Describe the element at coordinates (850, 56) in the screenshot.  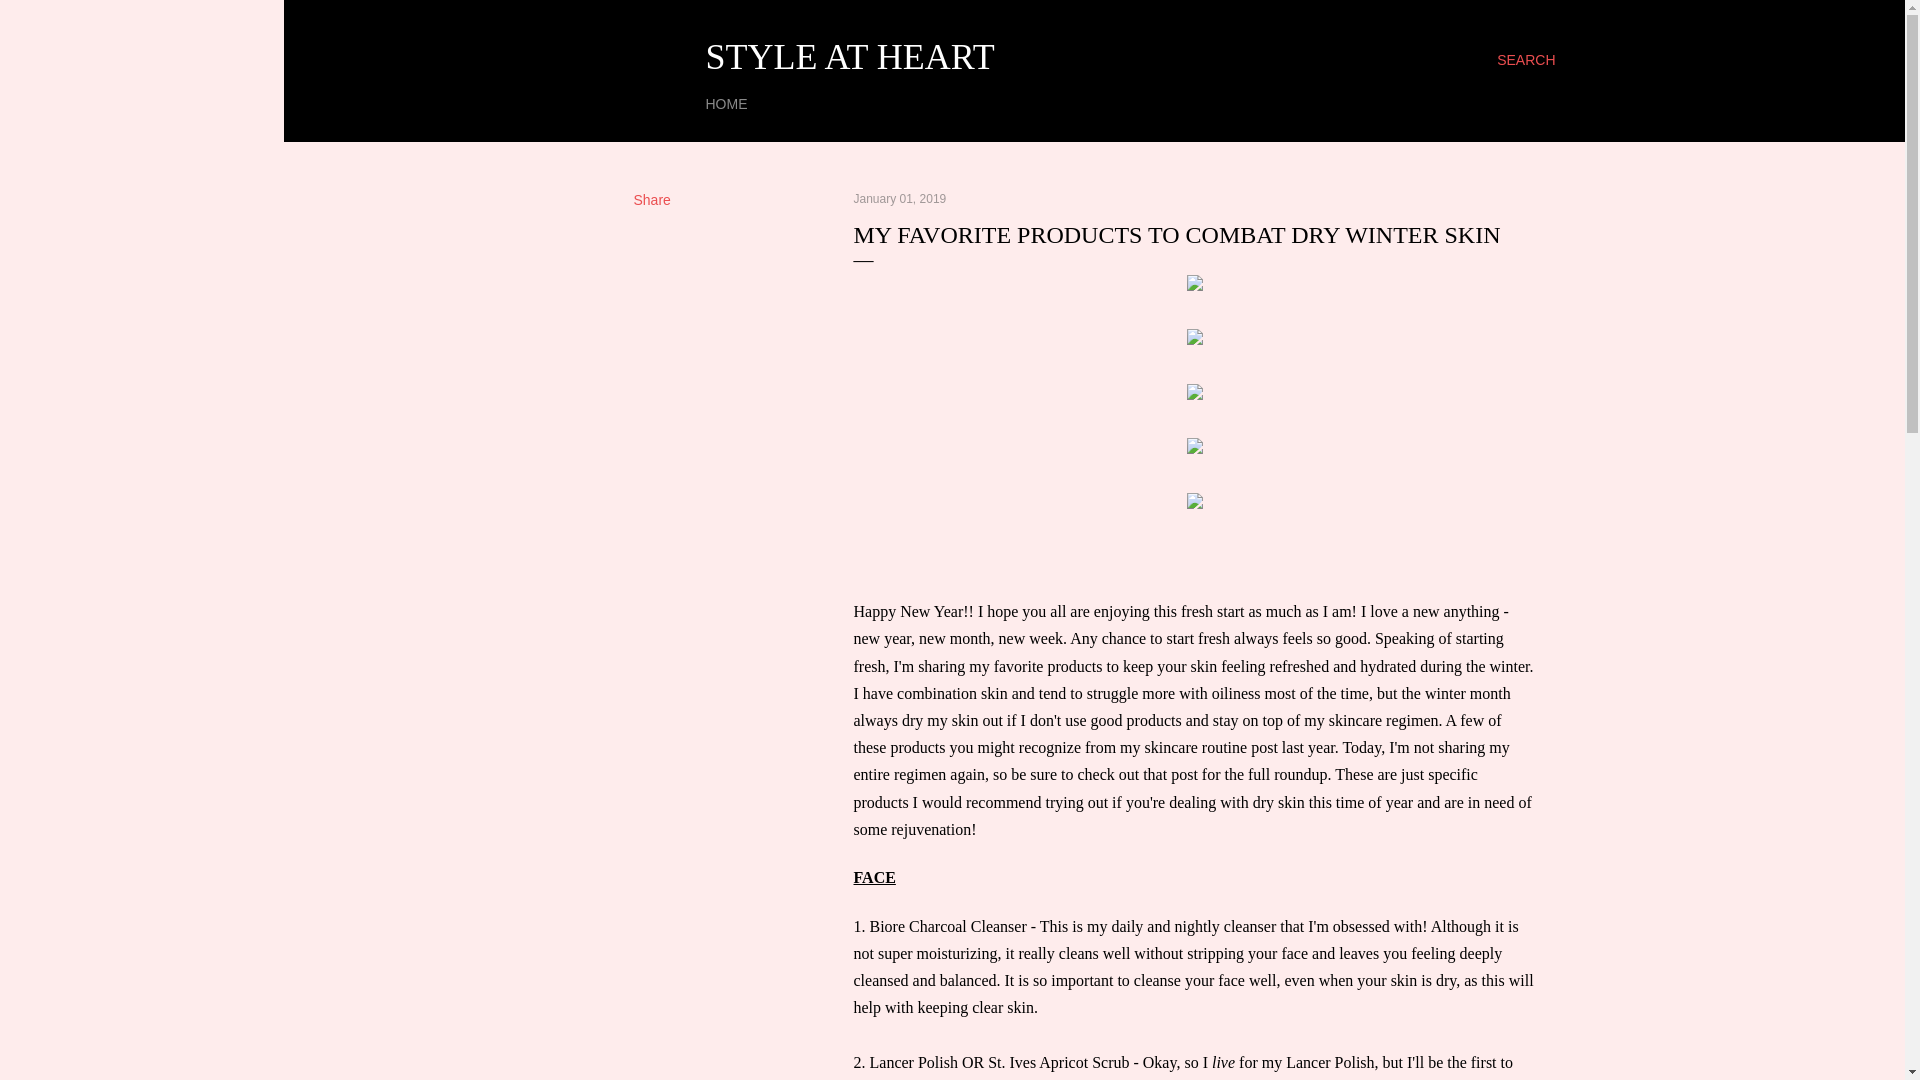
I see `STYLE AT HEART` at that location.